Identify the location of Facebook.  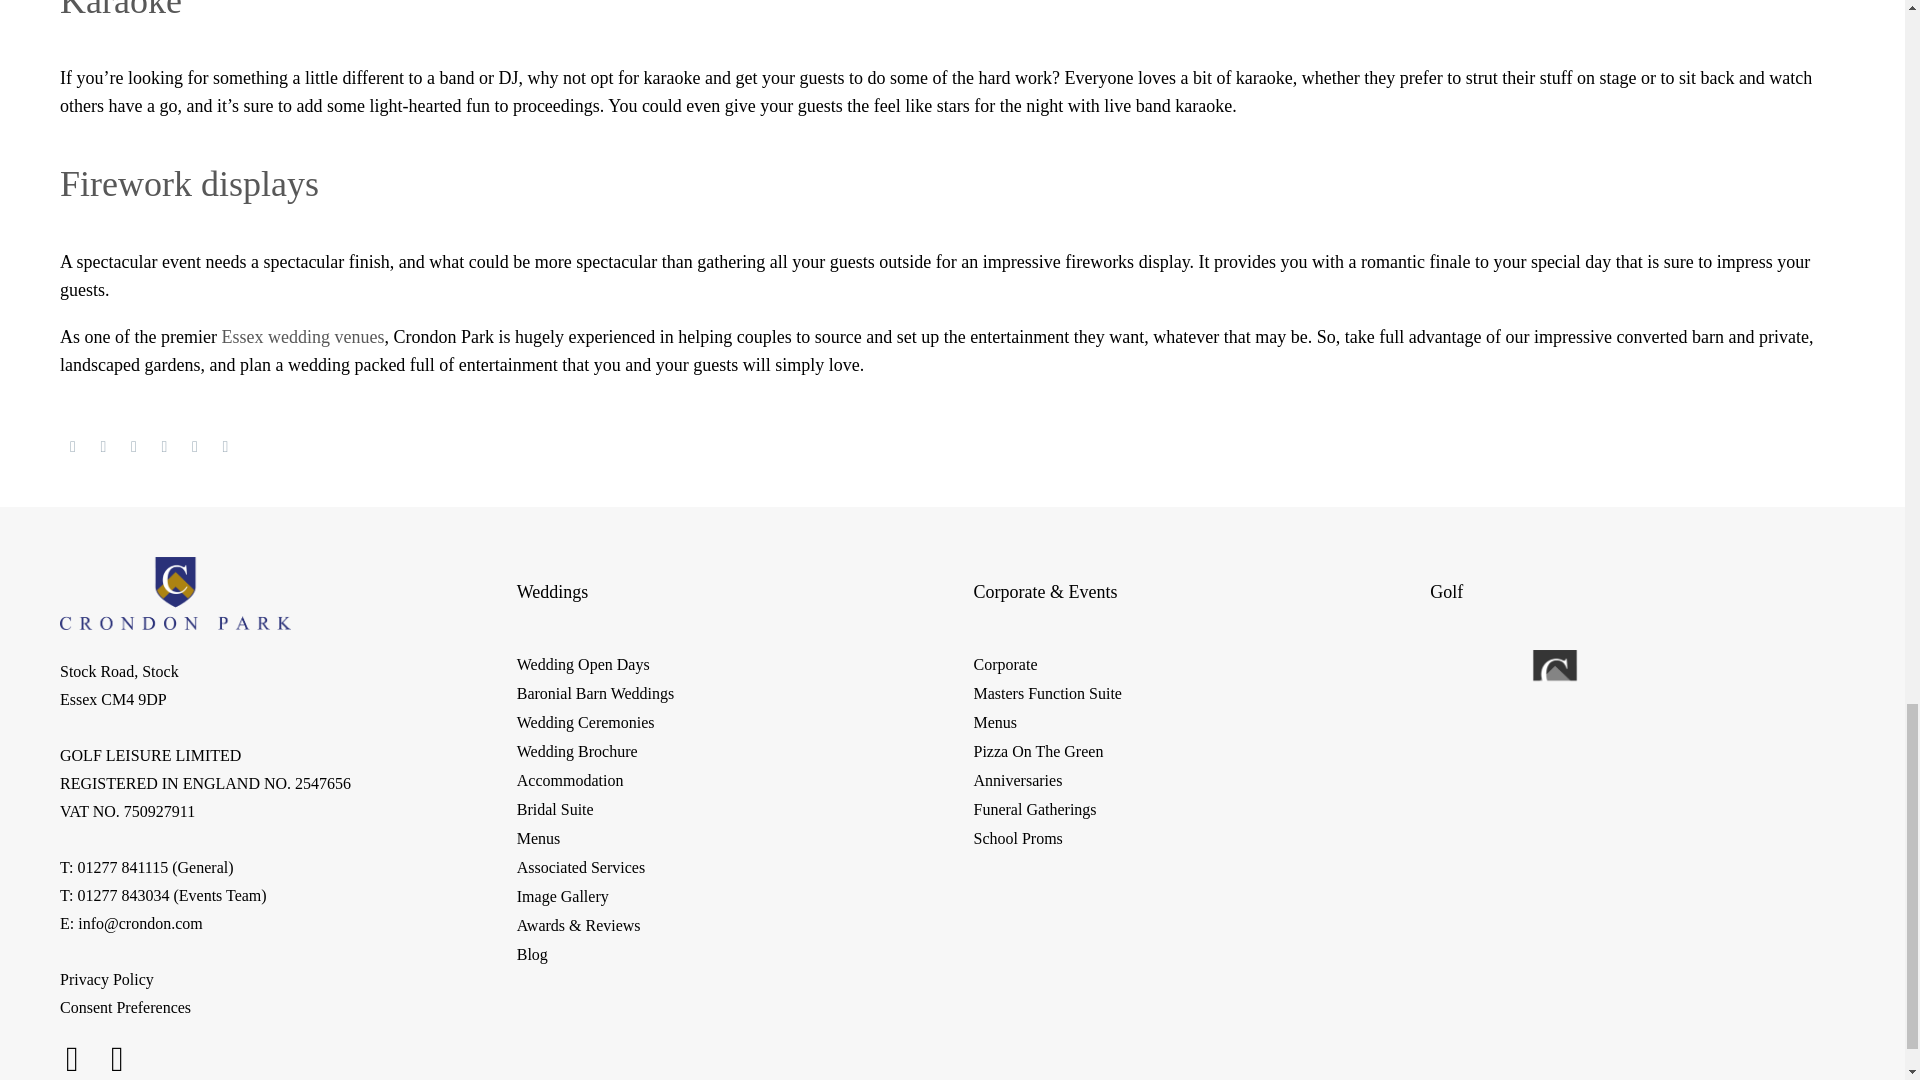
(72, 446).